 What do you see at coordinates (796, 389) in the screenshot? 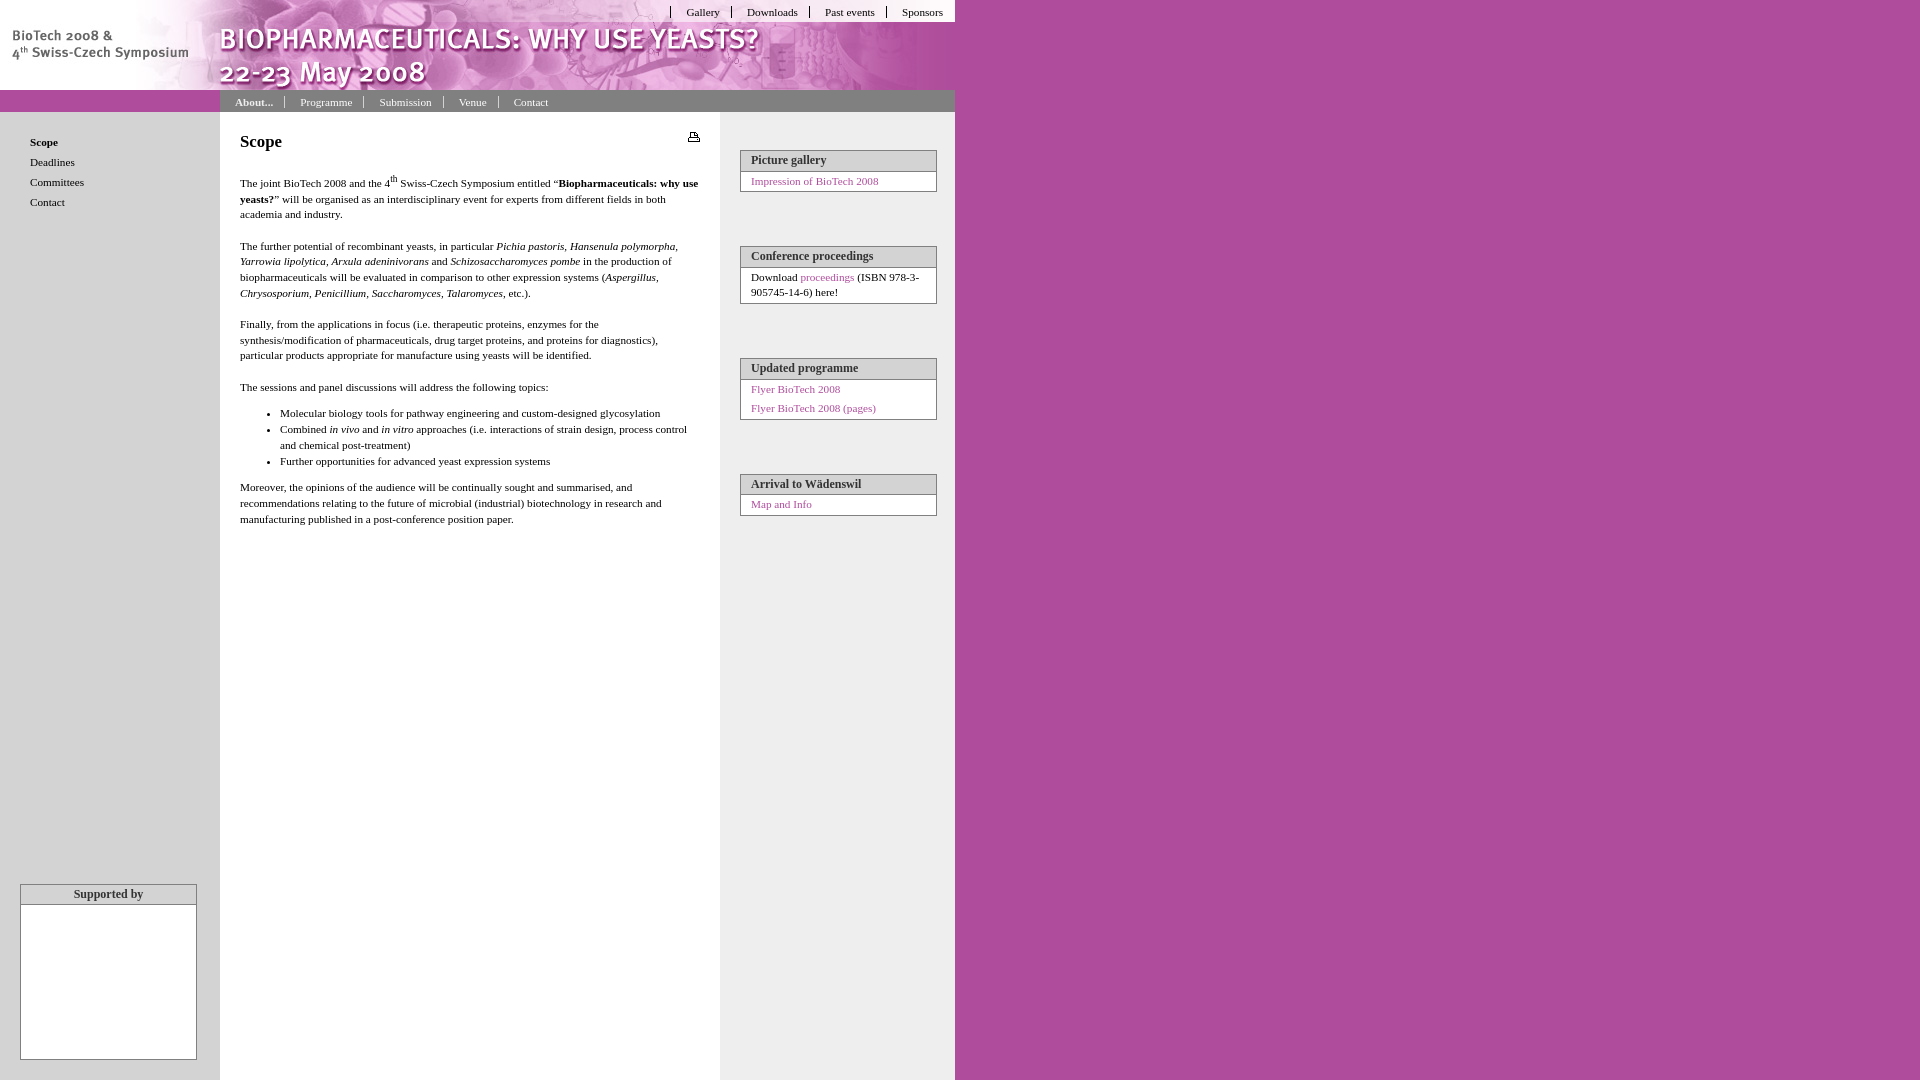
I see `Flyer BioTech 2008` at bounding box center [796, 389].